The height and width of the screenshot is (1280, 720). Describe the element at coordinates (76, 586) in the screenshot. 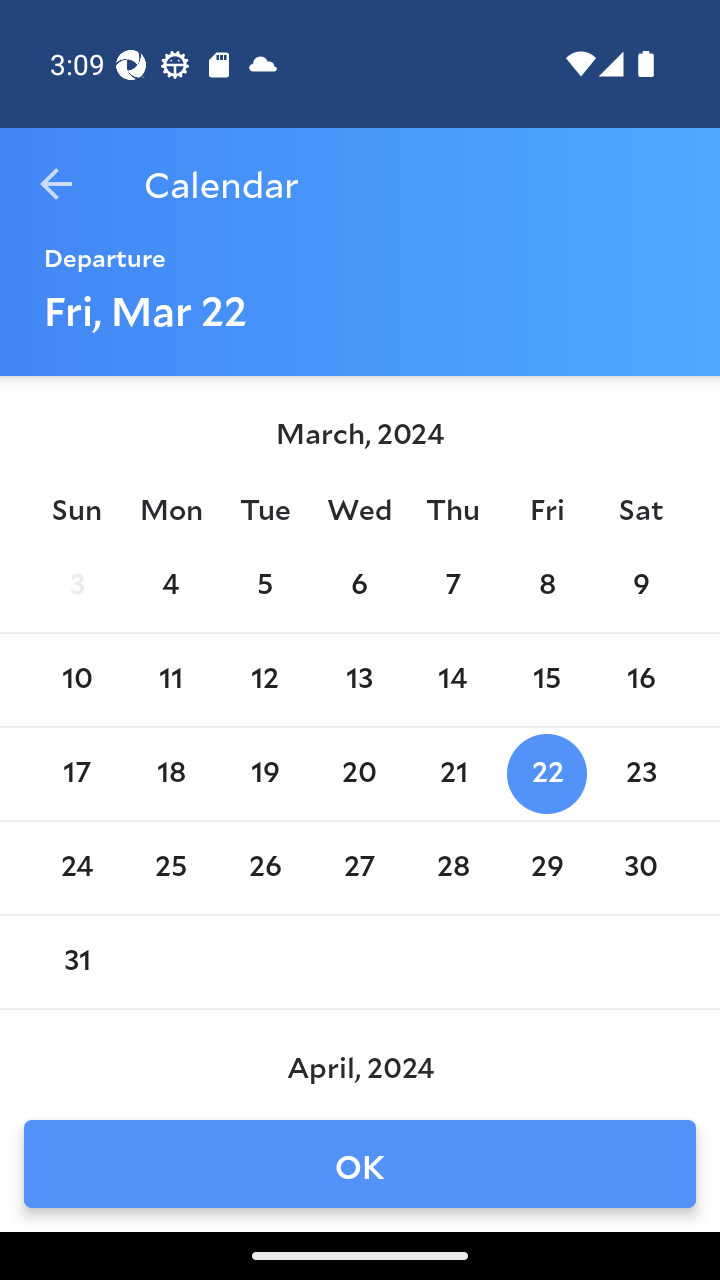

I see `3` at that location.